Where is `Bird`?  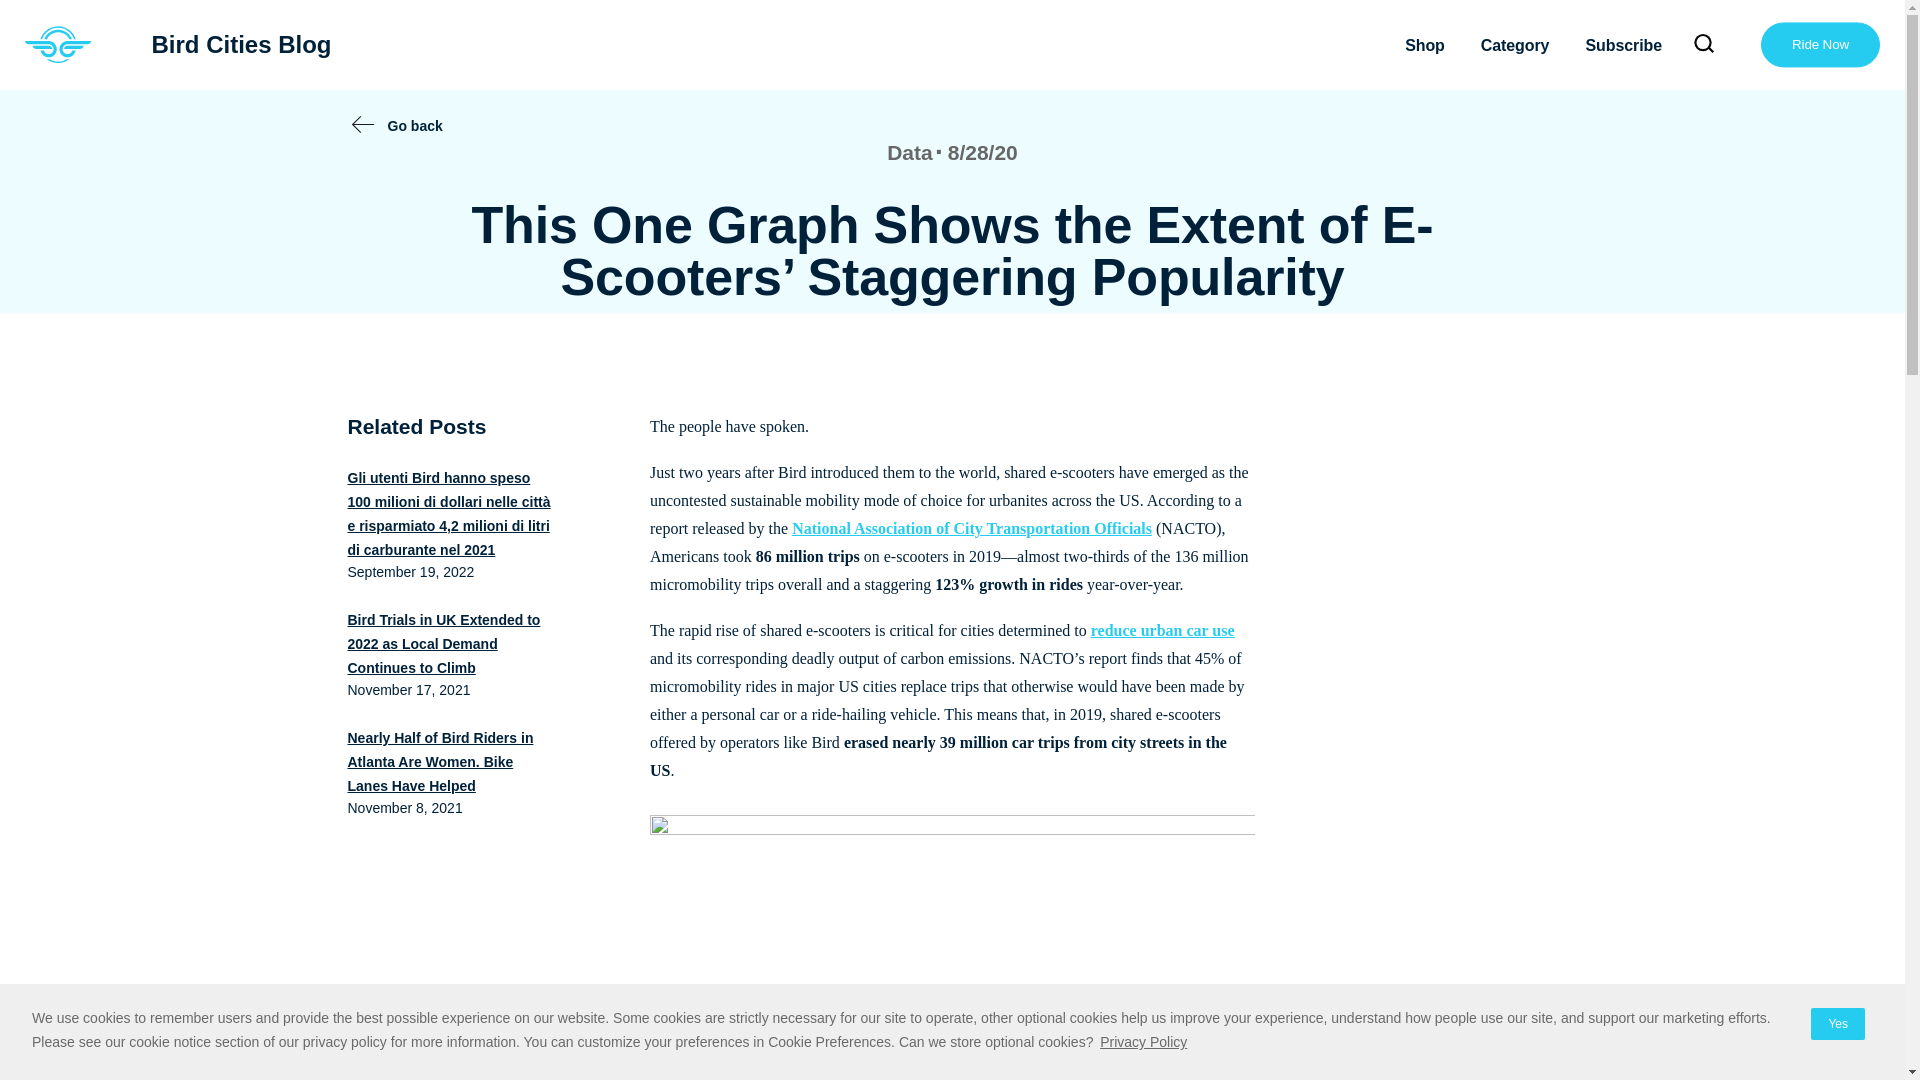
Bird is located at coordinates (1837, 1024).